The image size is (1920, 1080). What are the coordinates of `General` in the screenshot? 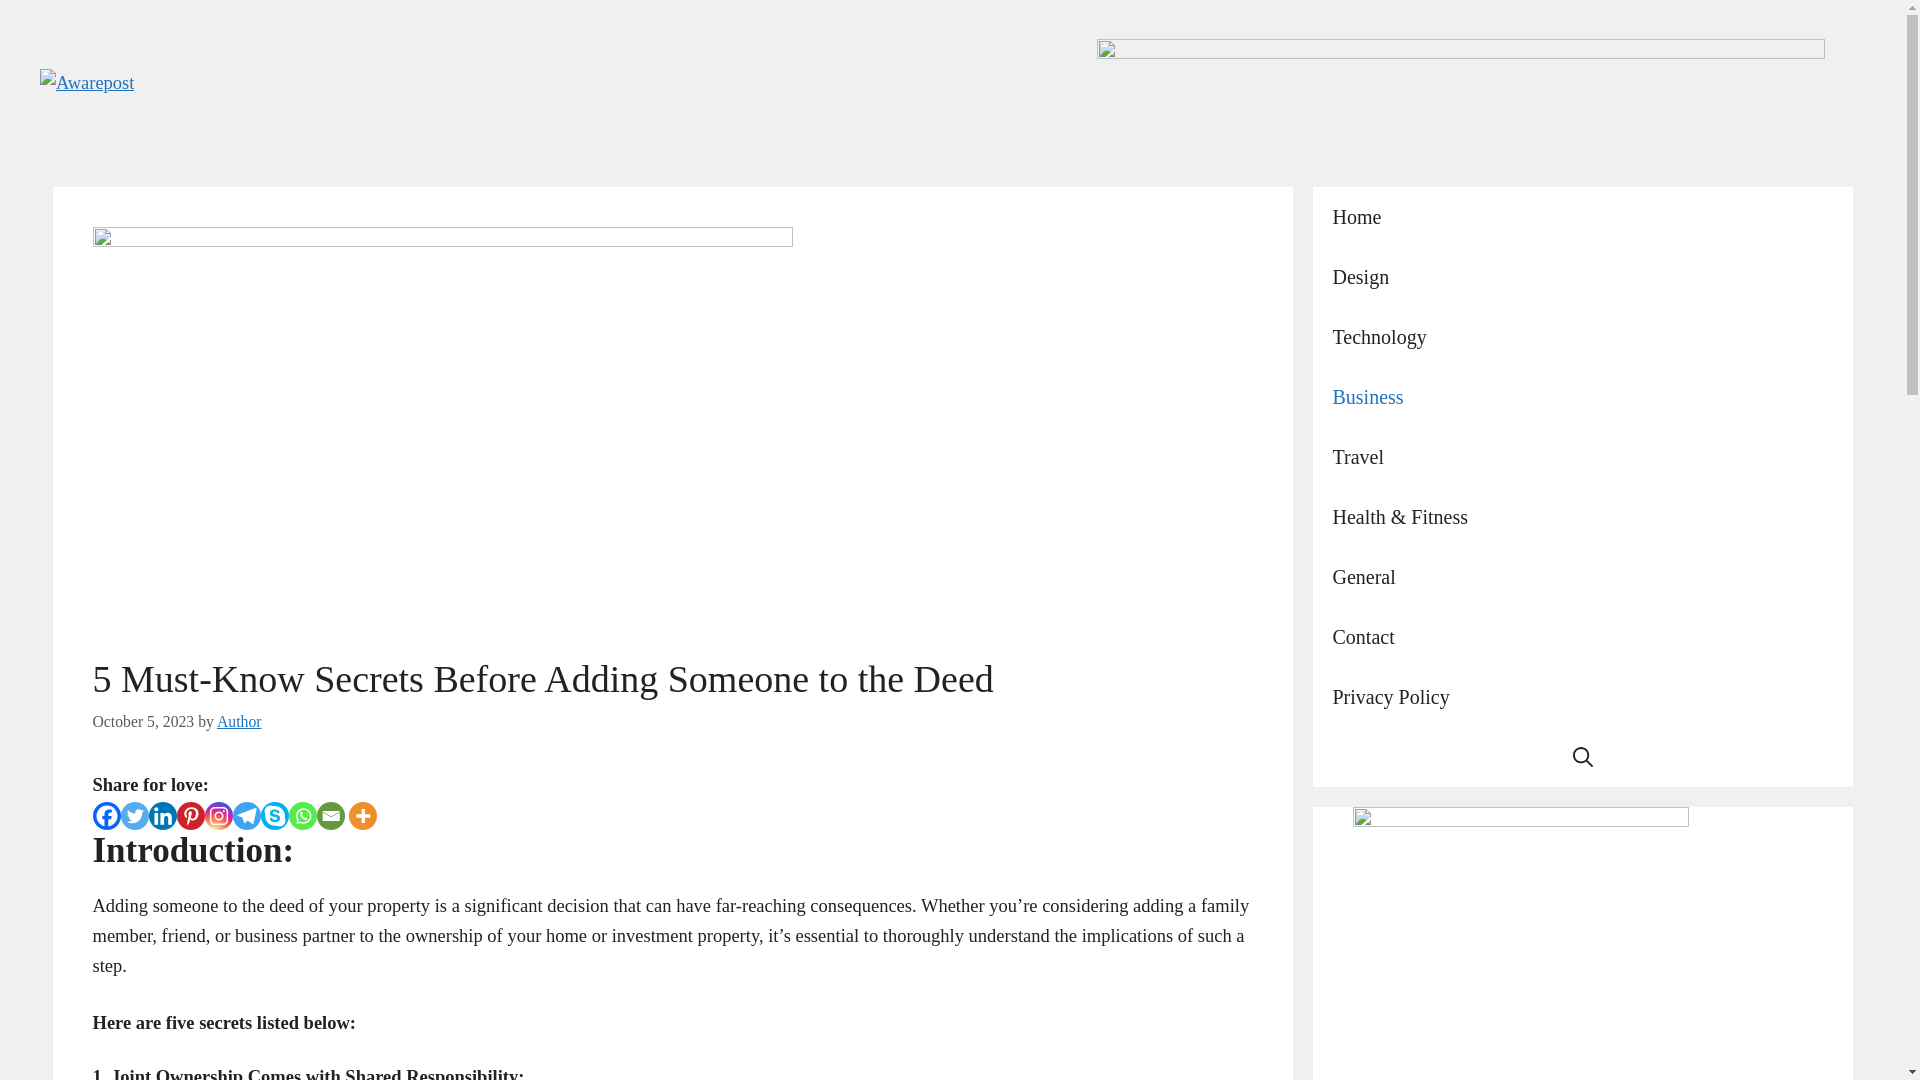 It's located at (1582, 576).